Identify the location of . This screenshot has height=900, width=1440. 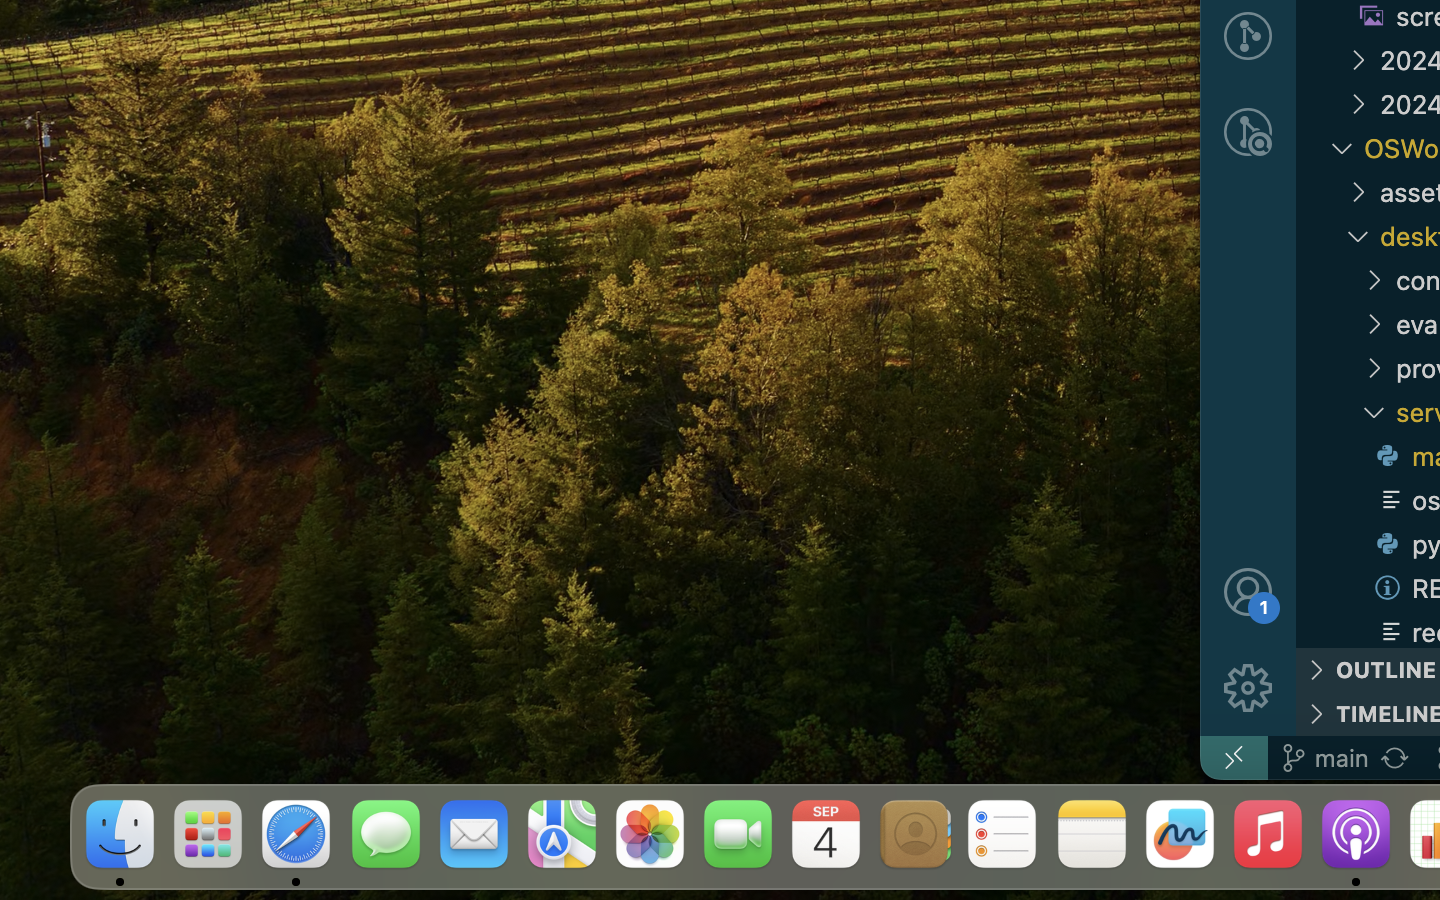
(1374, 280).